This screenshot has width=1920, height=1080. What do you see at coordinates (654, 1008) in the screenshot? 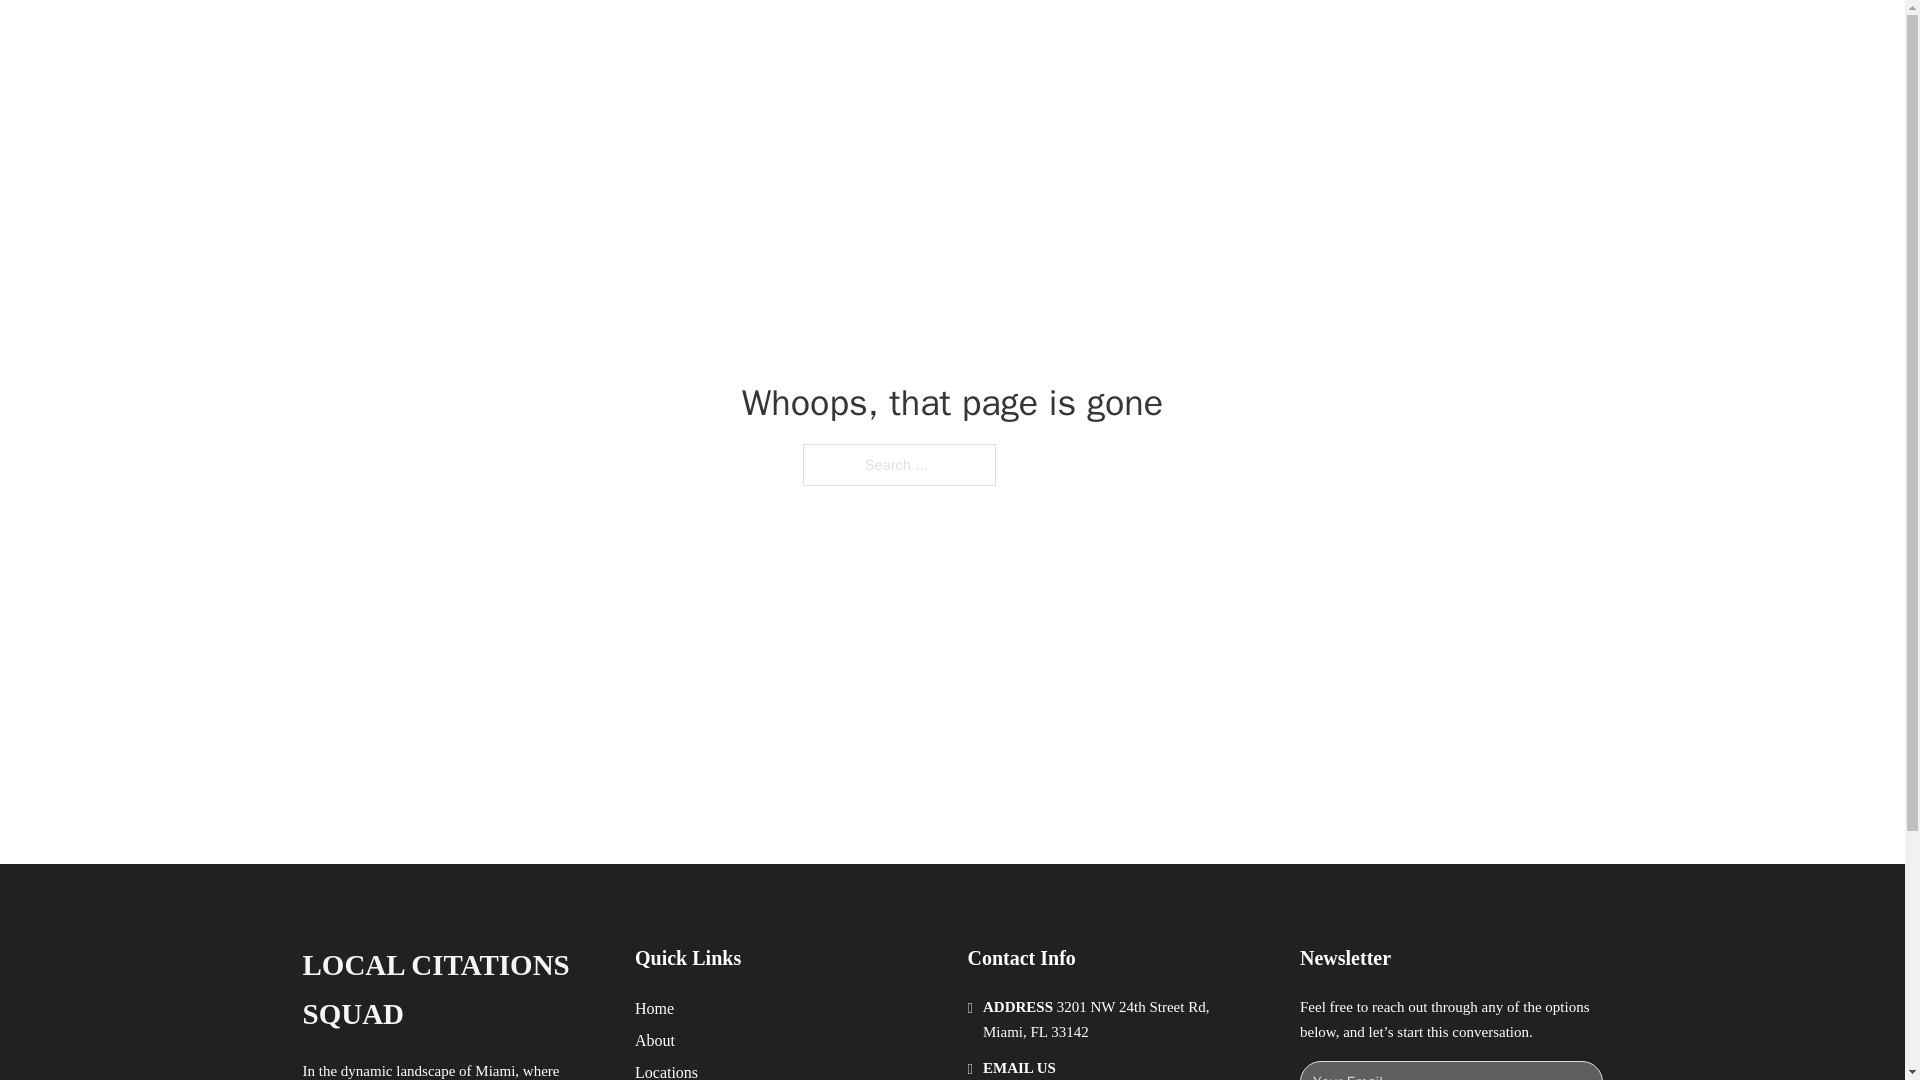
I see `Home` at bounding box center [654, 1008].